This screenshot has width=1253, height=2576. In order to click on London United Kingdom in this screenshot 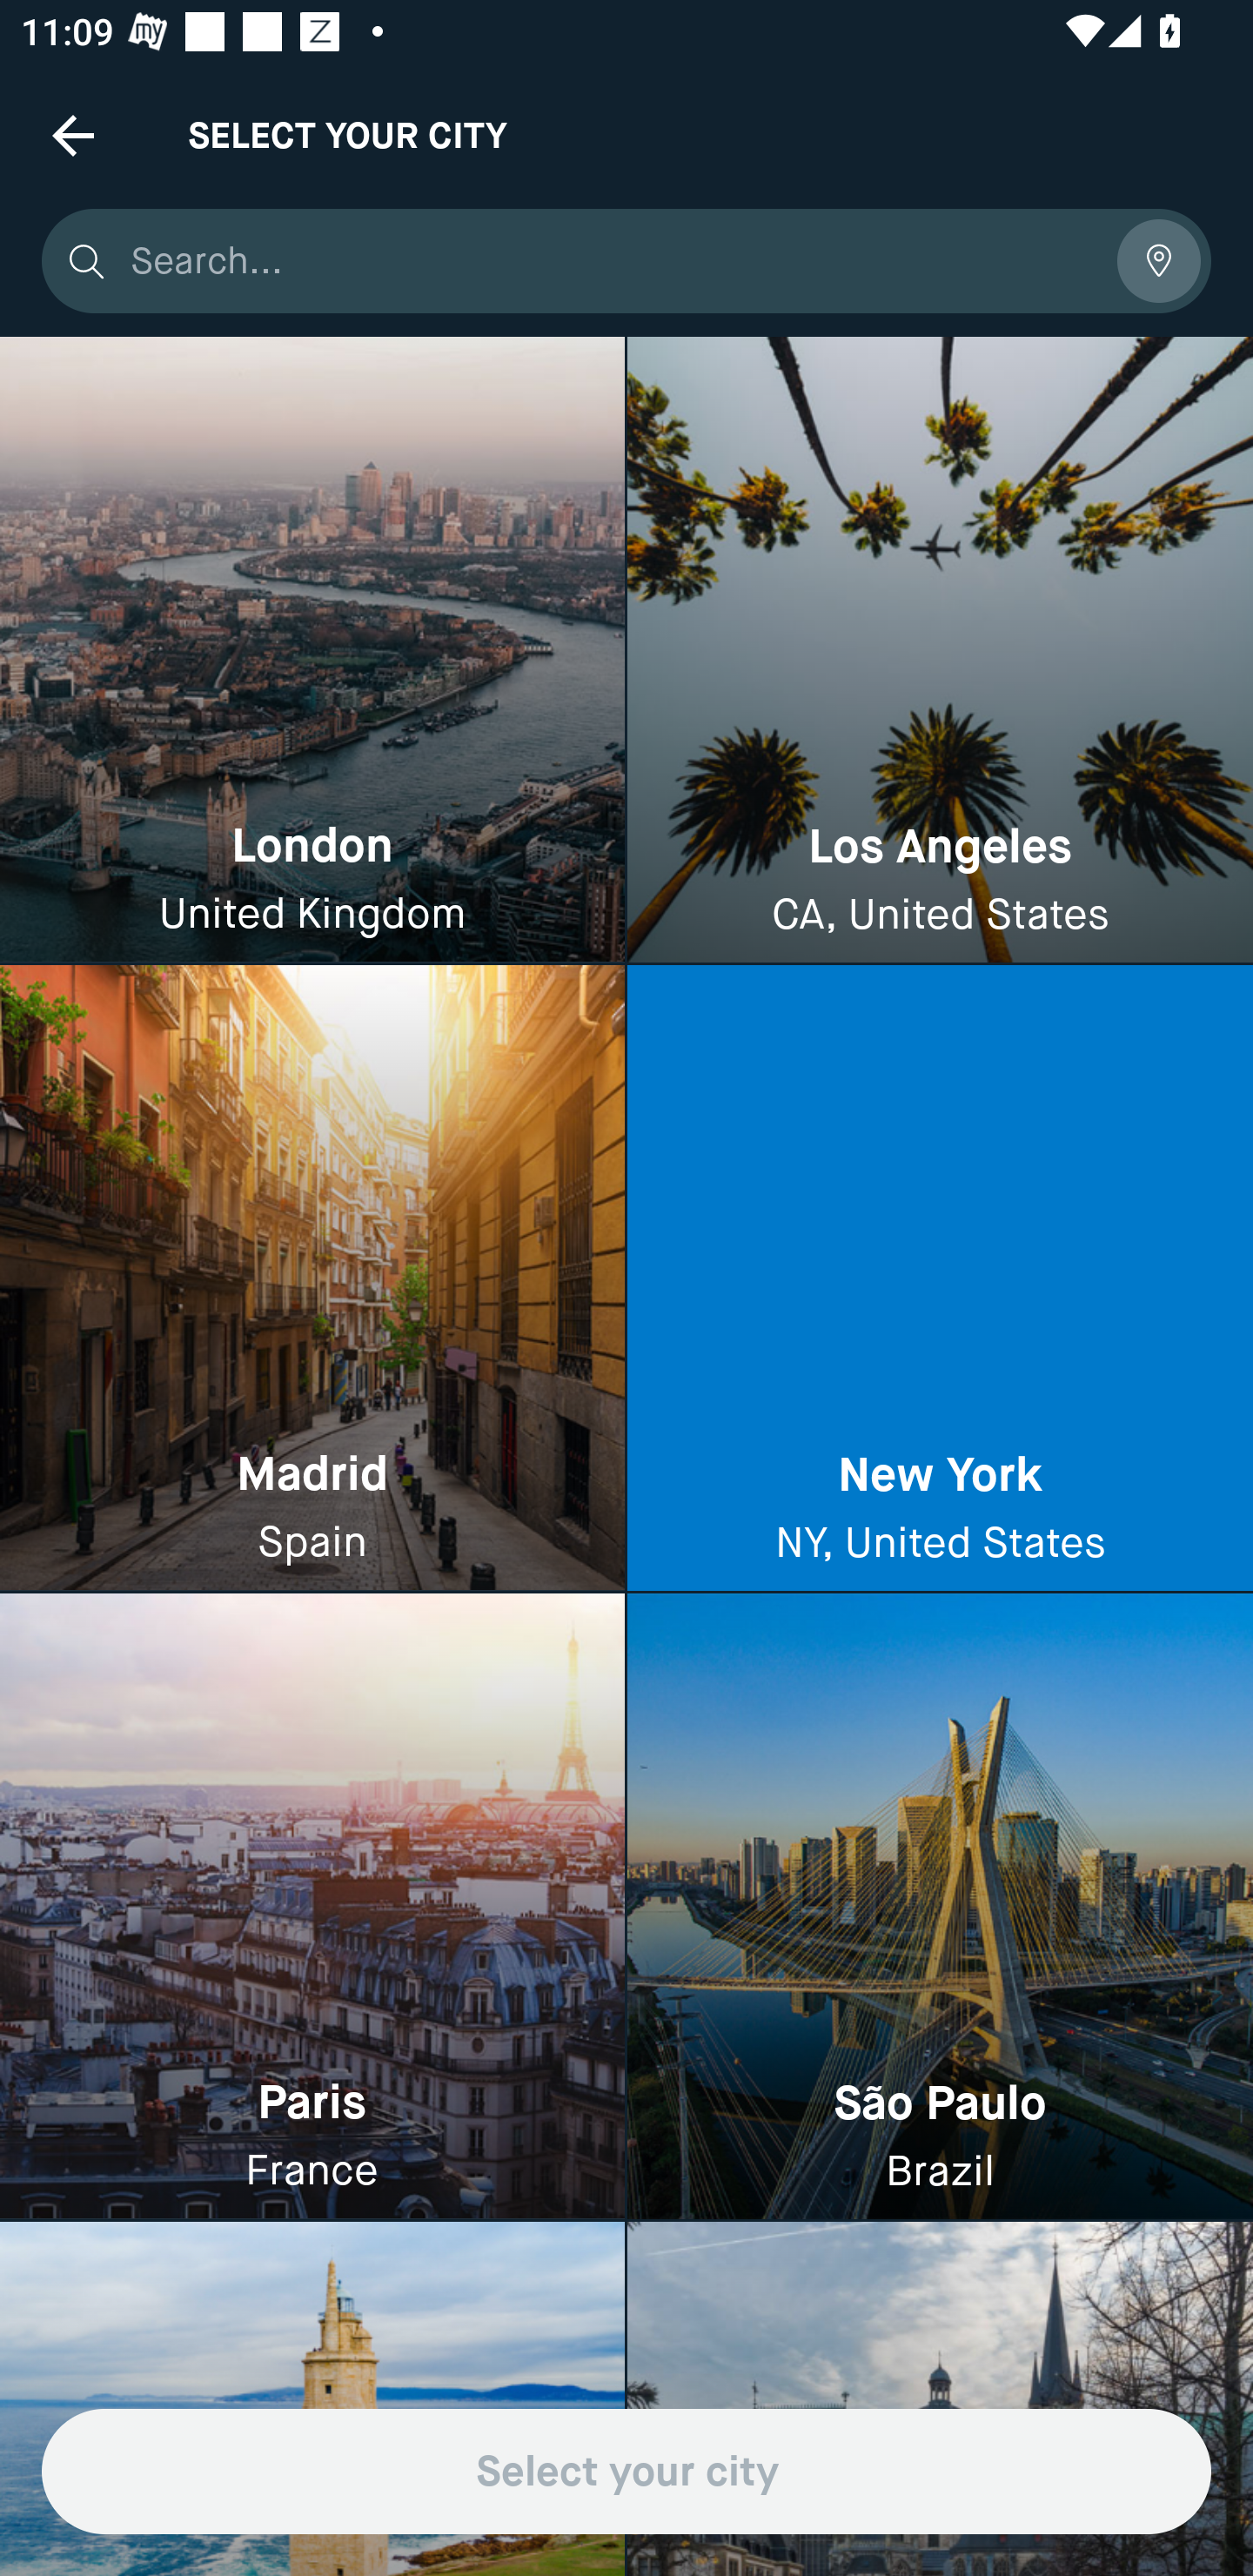, I will do `click(312, 650)`.